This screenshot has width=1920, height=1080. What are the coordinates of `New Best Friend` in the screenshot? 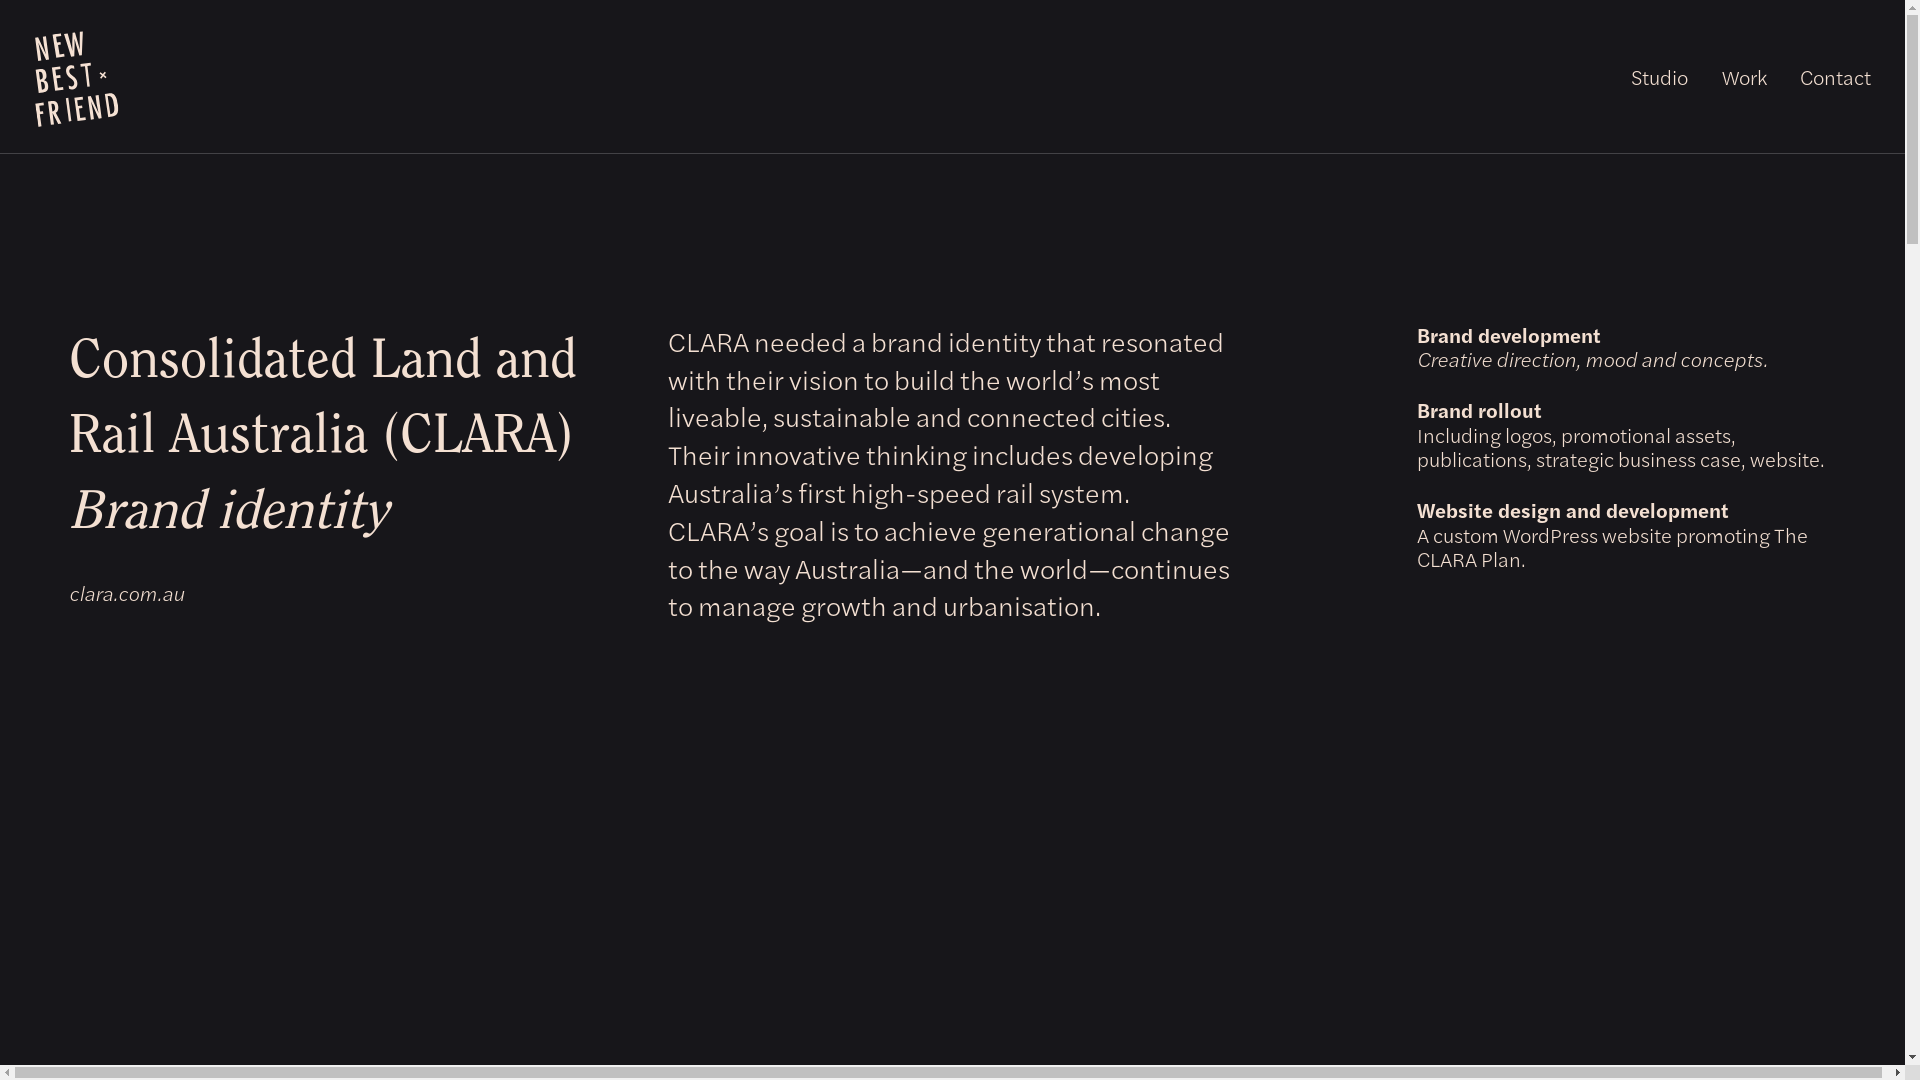 It's located at (73, 77).